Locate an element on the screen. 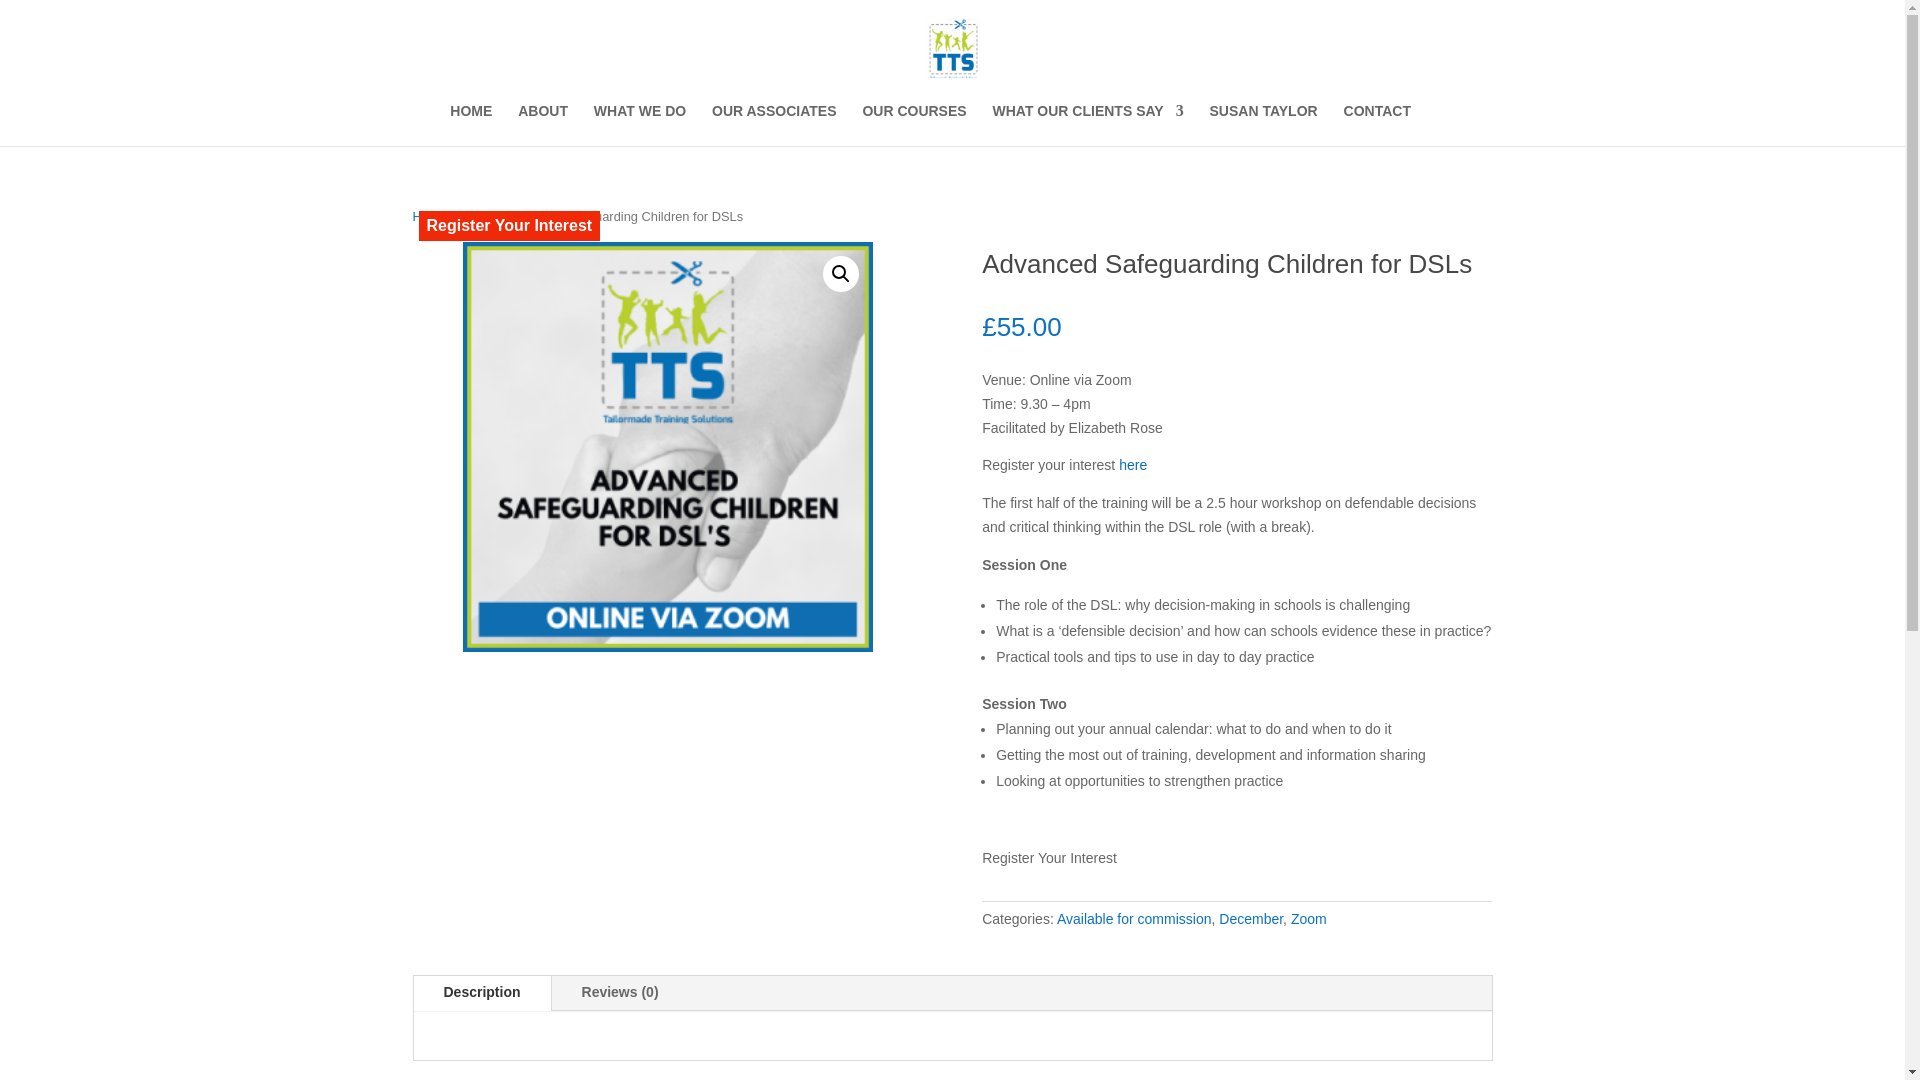 This screenshot has width=1920, height=1080. ABOUT is located at coordinates (543, 124).